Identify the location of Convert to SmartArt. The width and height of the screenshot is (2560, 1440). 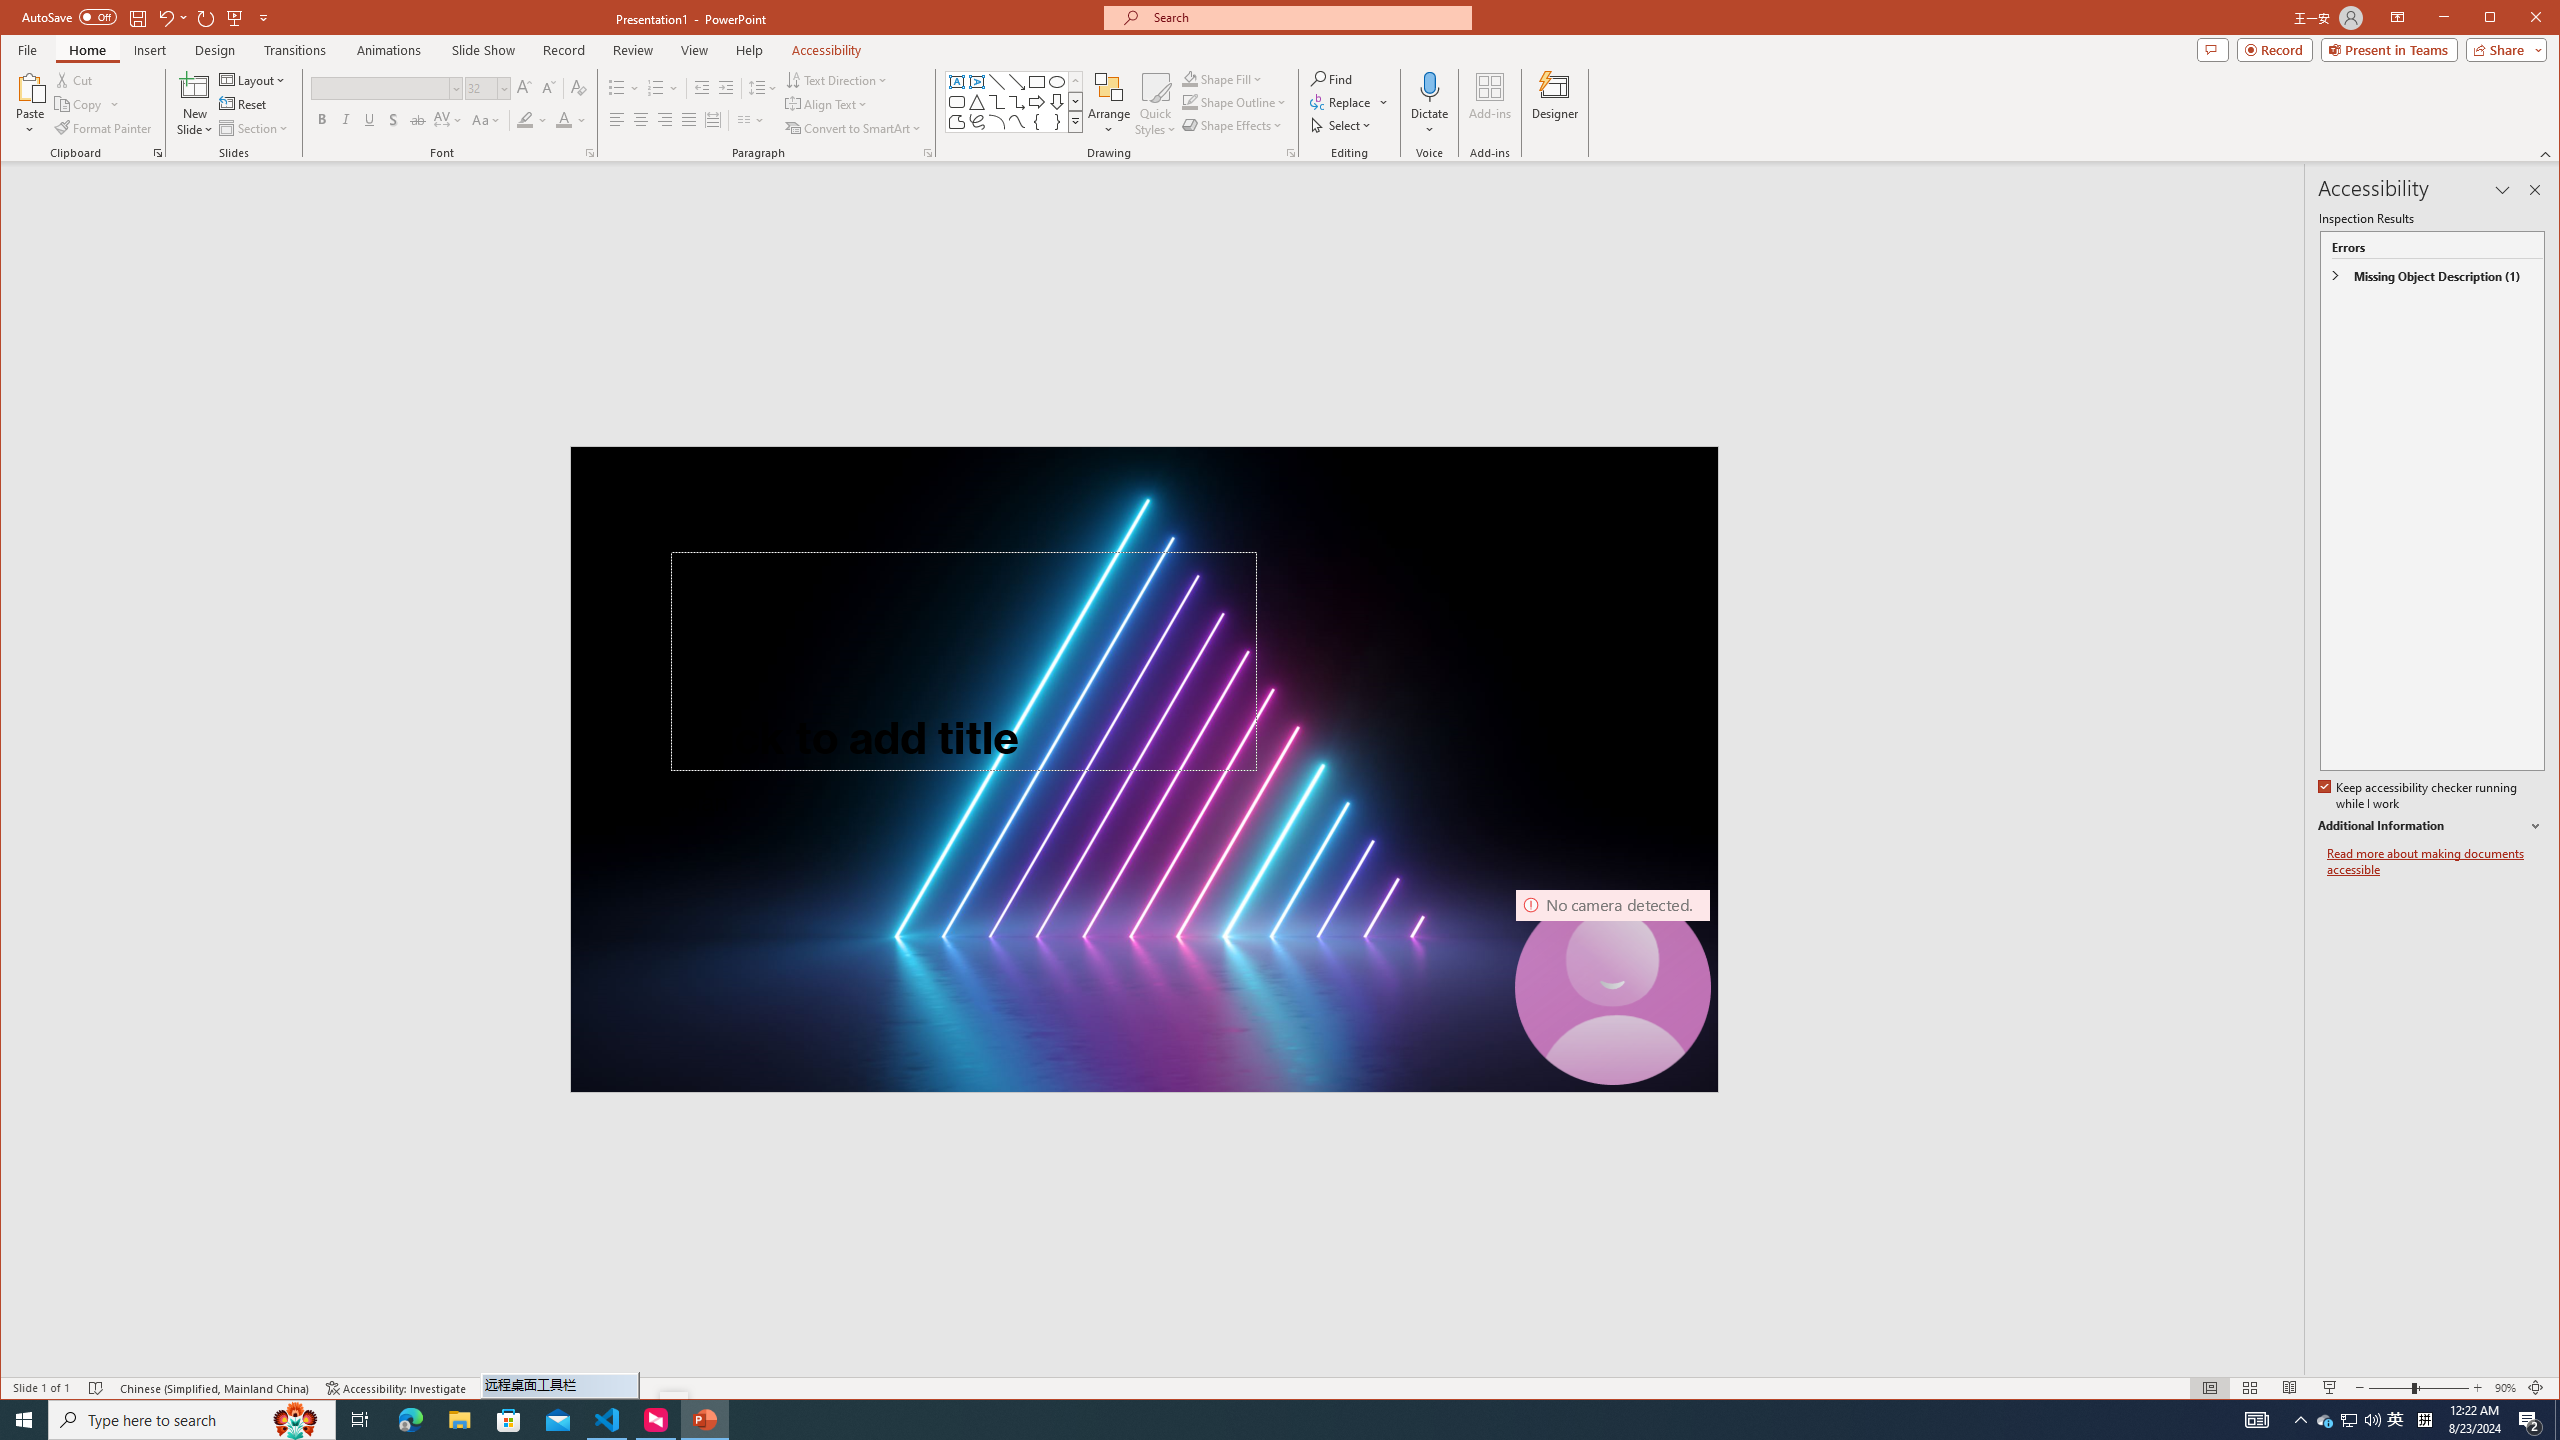
(853, 128).